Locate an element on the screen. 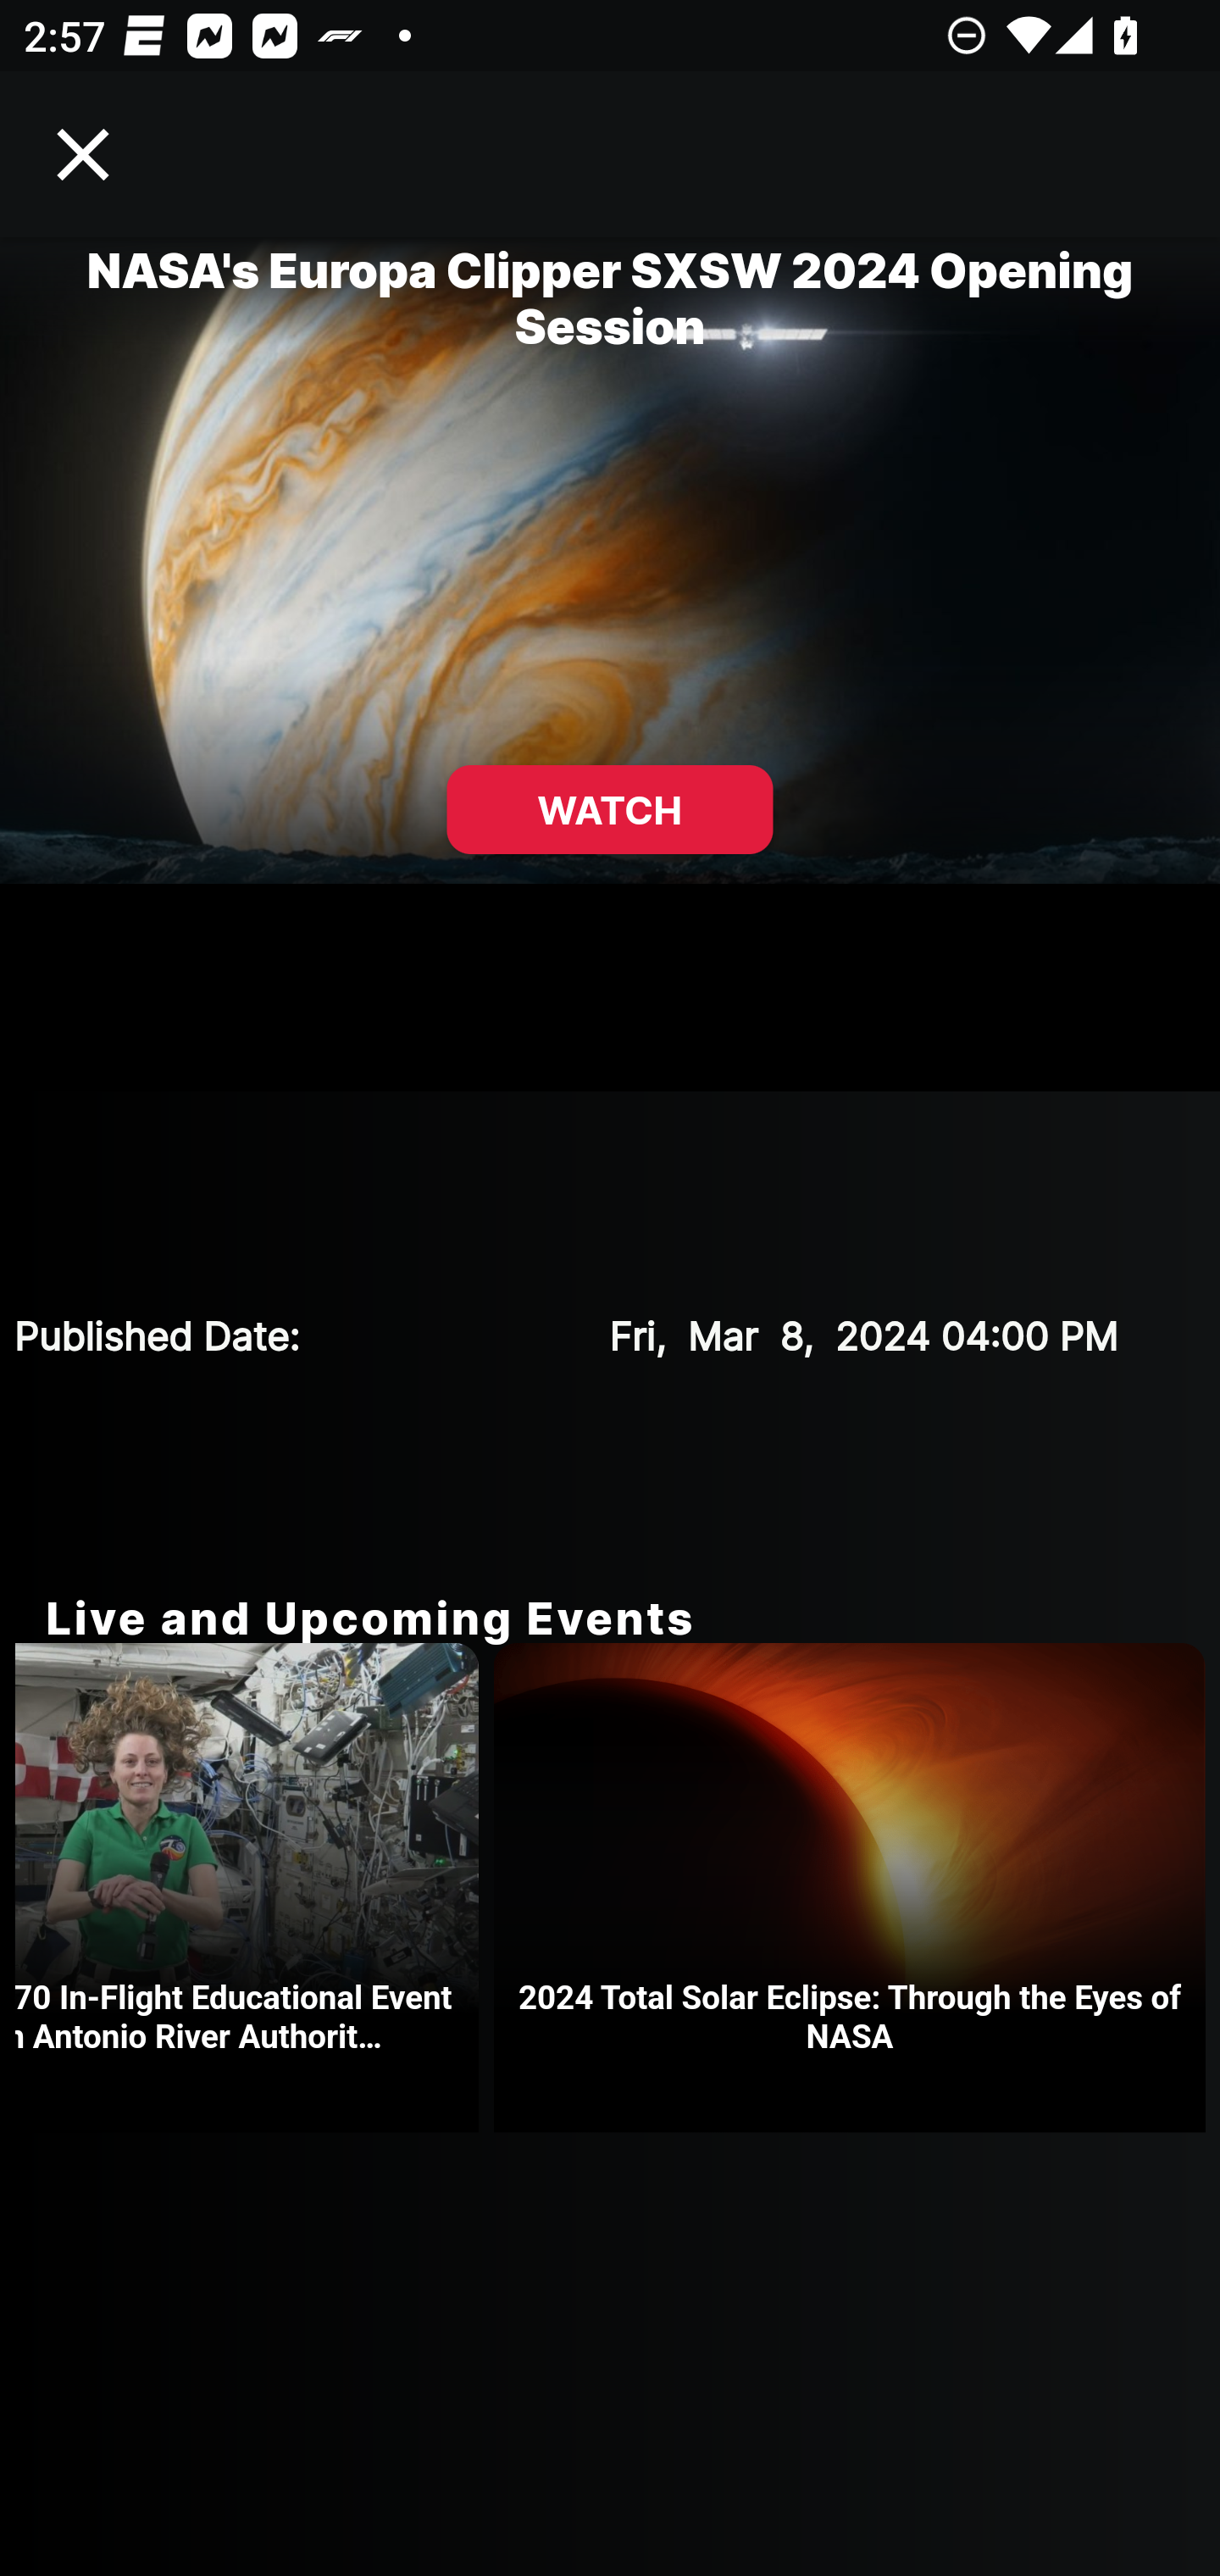 The width and height of the screenshot is (1220, 2576). WATCH is located at coordinates (610, 810).